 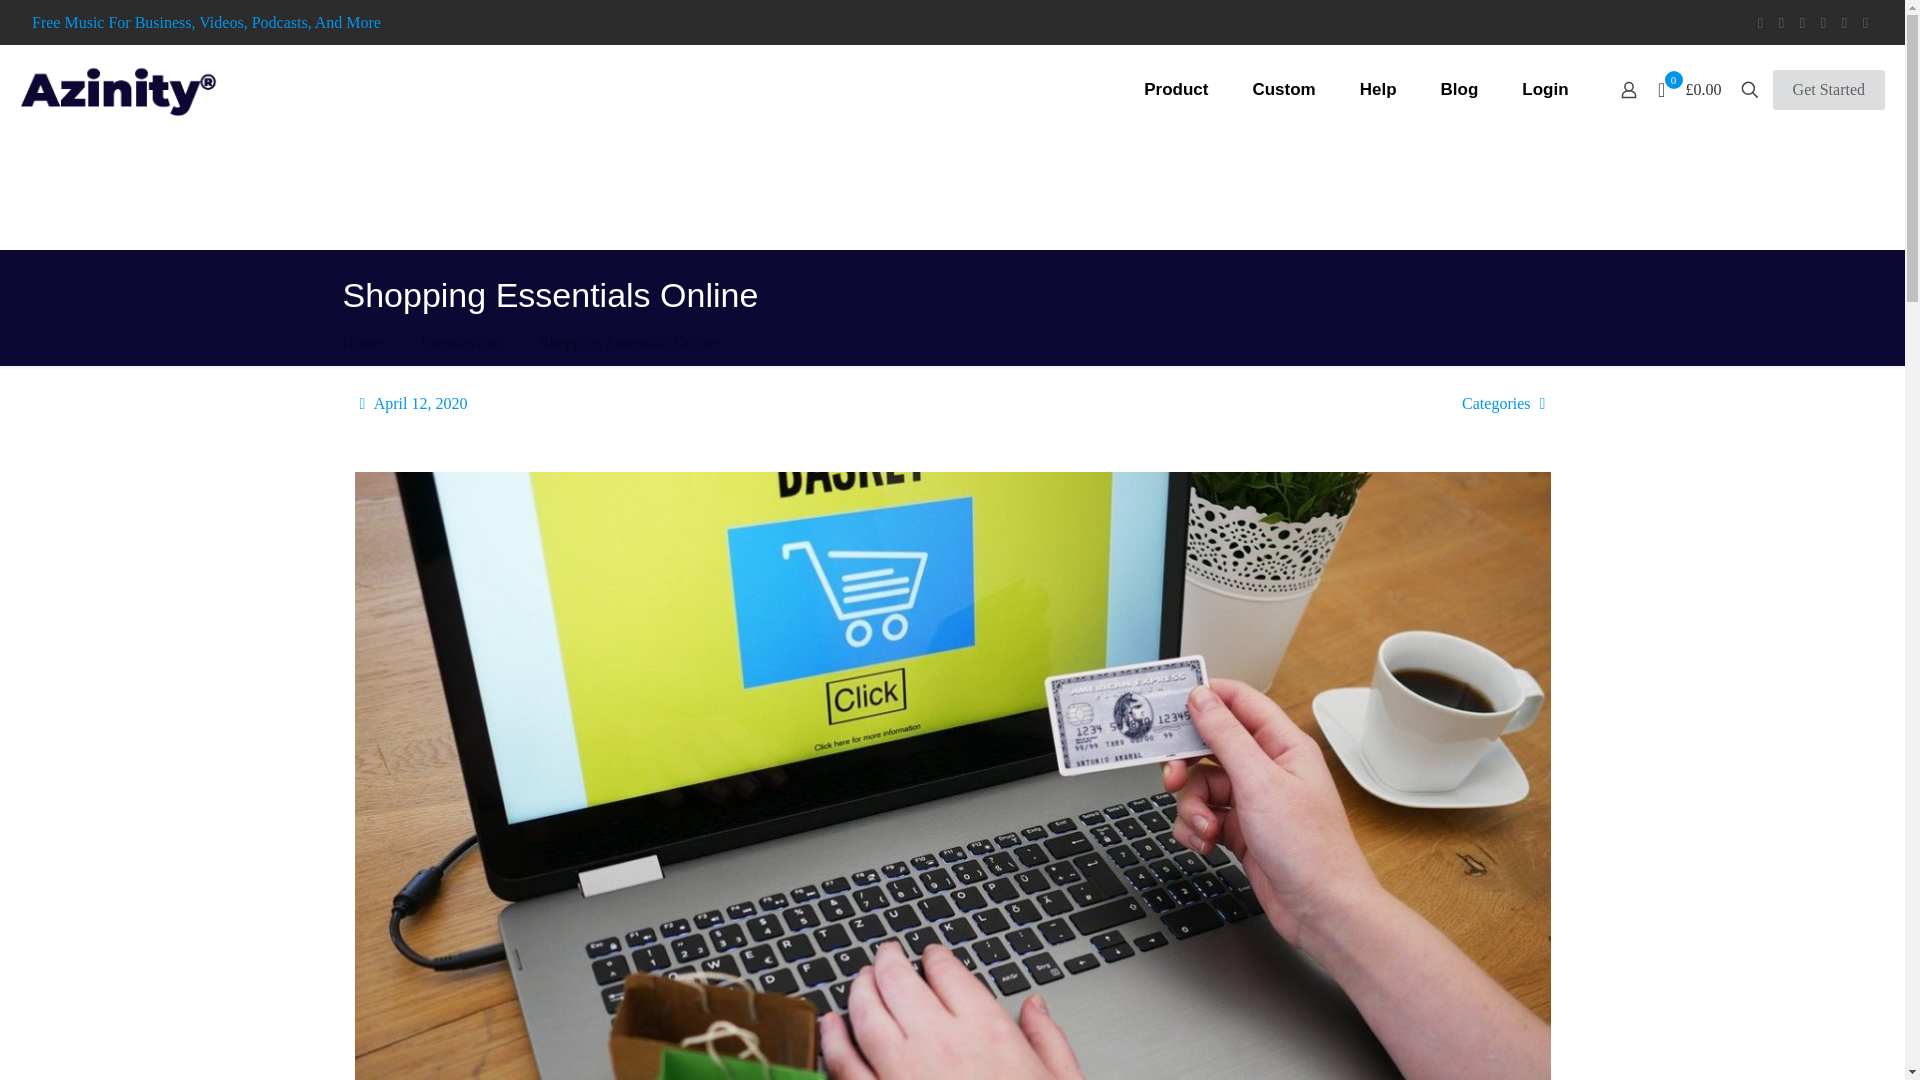 What do you see at coordinates (1176, 89) in the screenshot?
I see `Product` at bounding box center [1176, 89].